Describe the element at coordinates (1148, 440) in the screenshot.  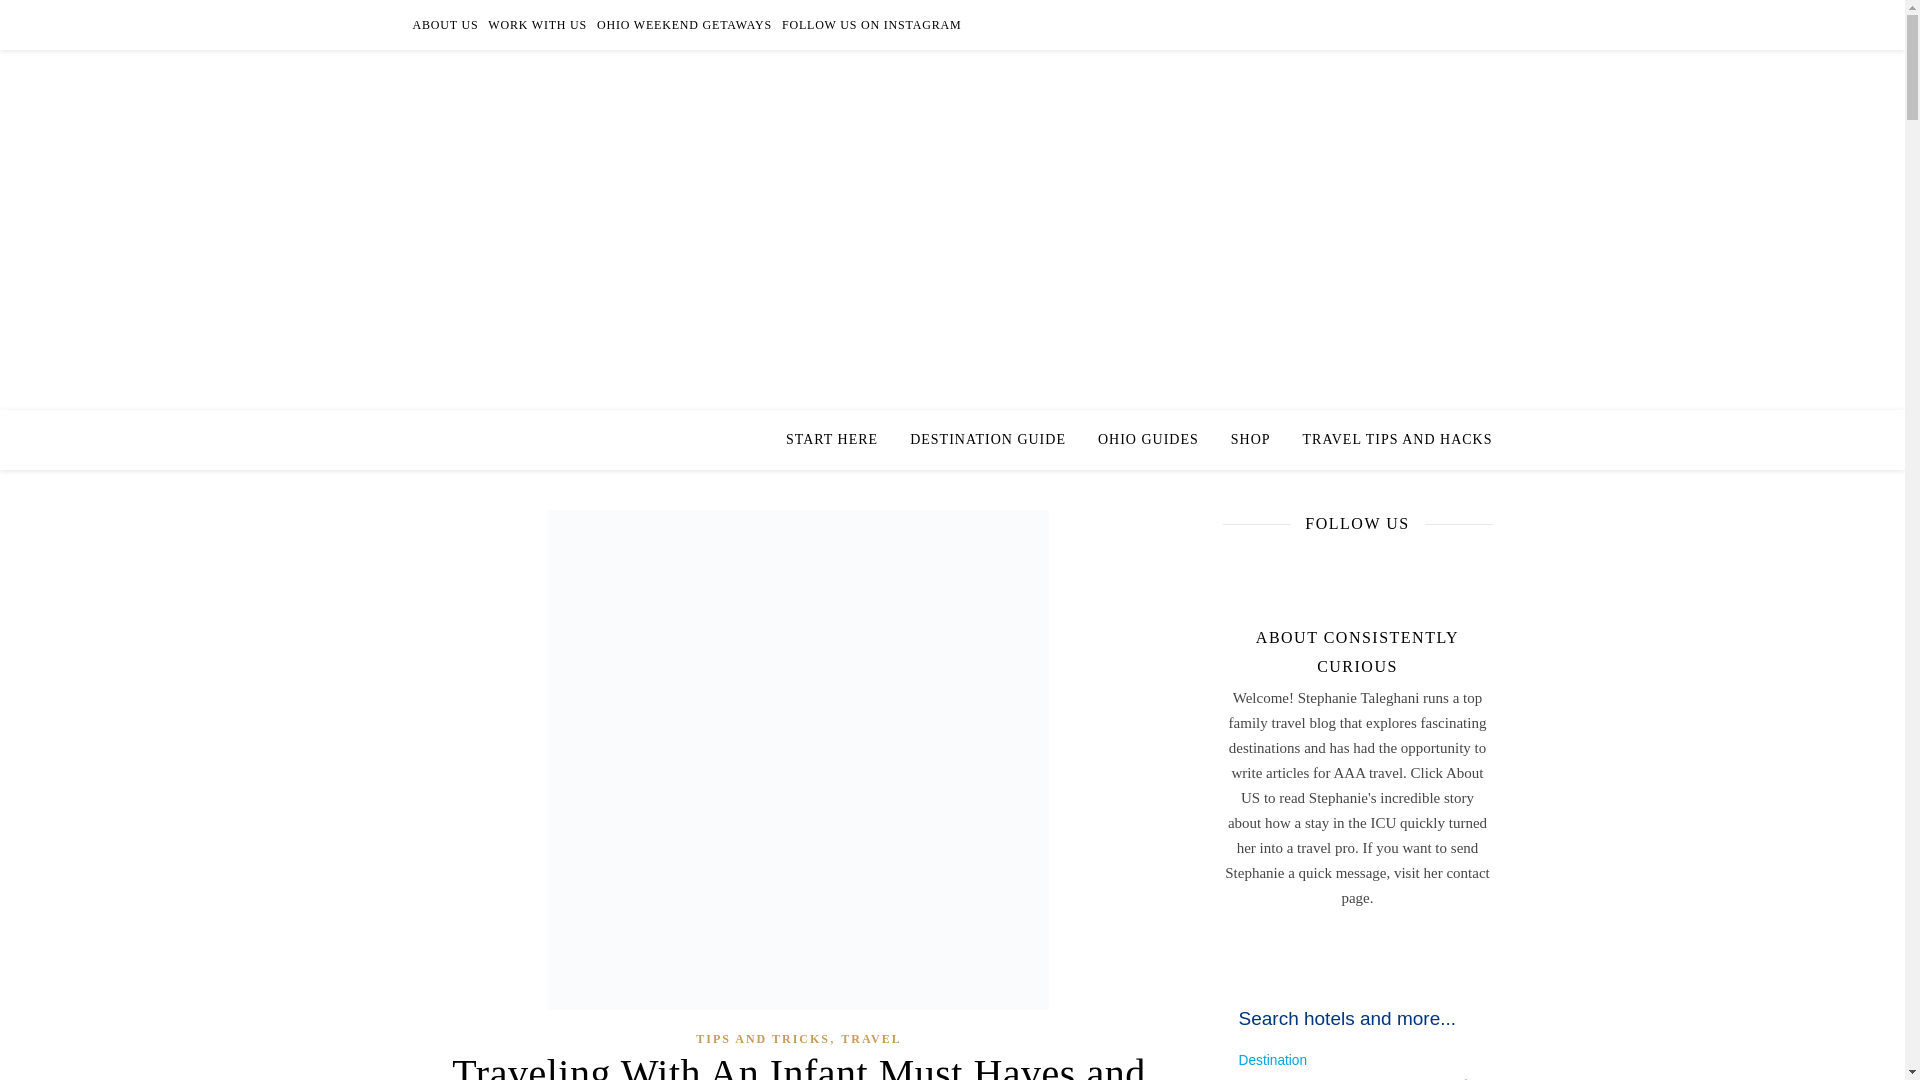
I see `OHIO GUIDES` at that location.